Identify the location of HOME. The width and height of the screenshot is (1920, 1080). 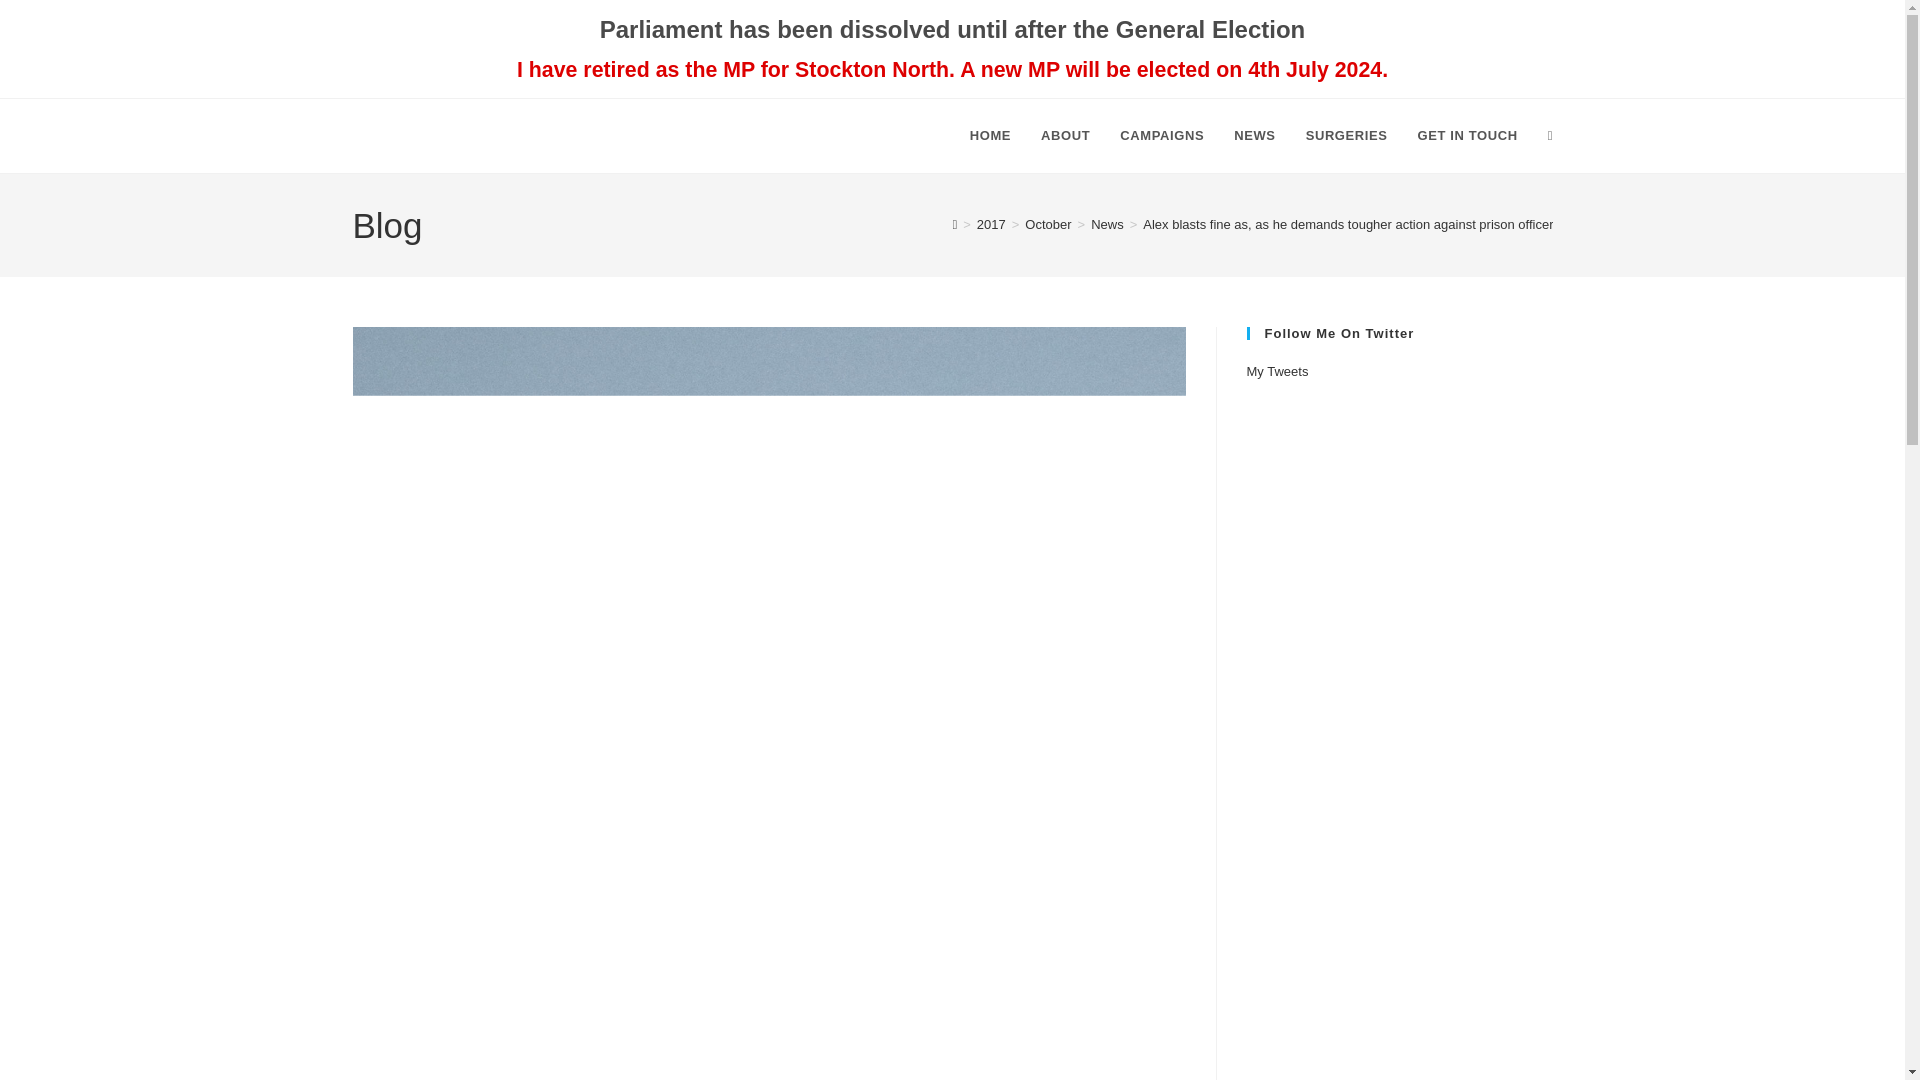
(990, 136).